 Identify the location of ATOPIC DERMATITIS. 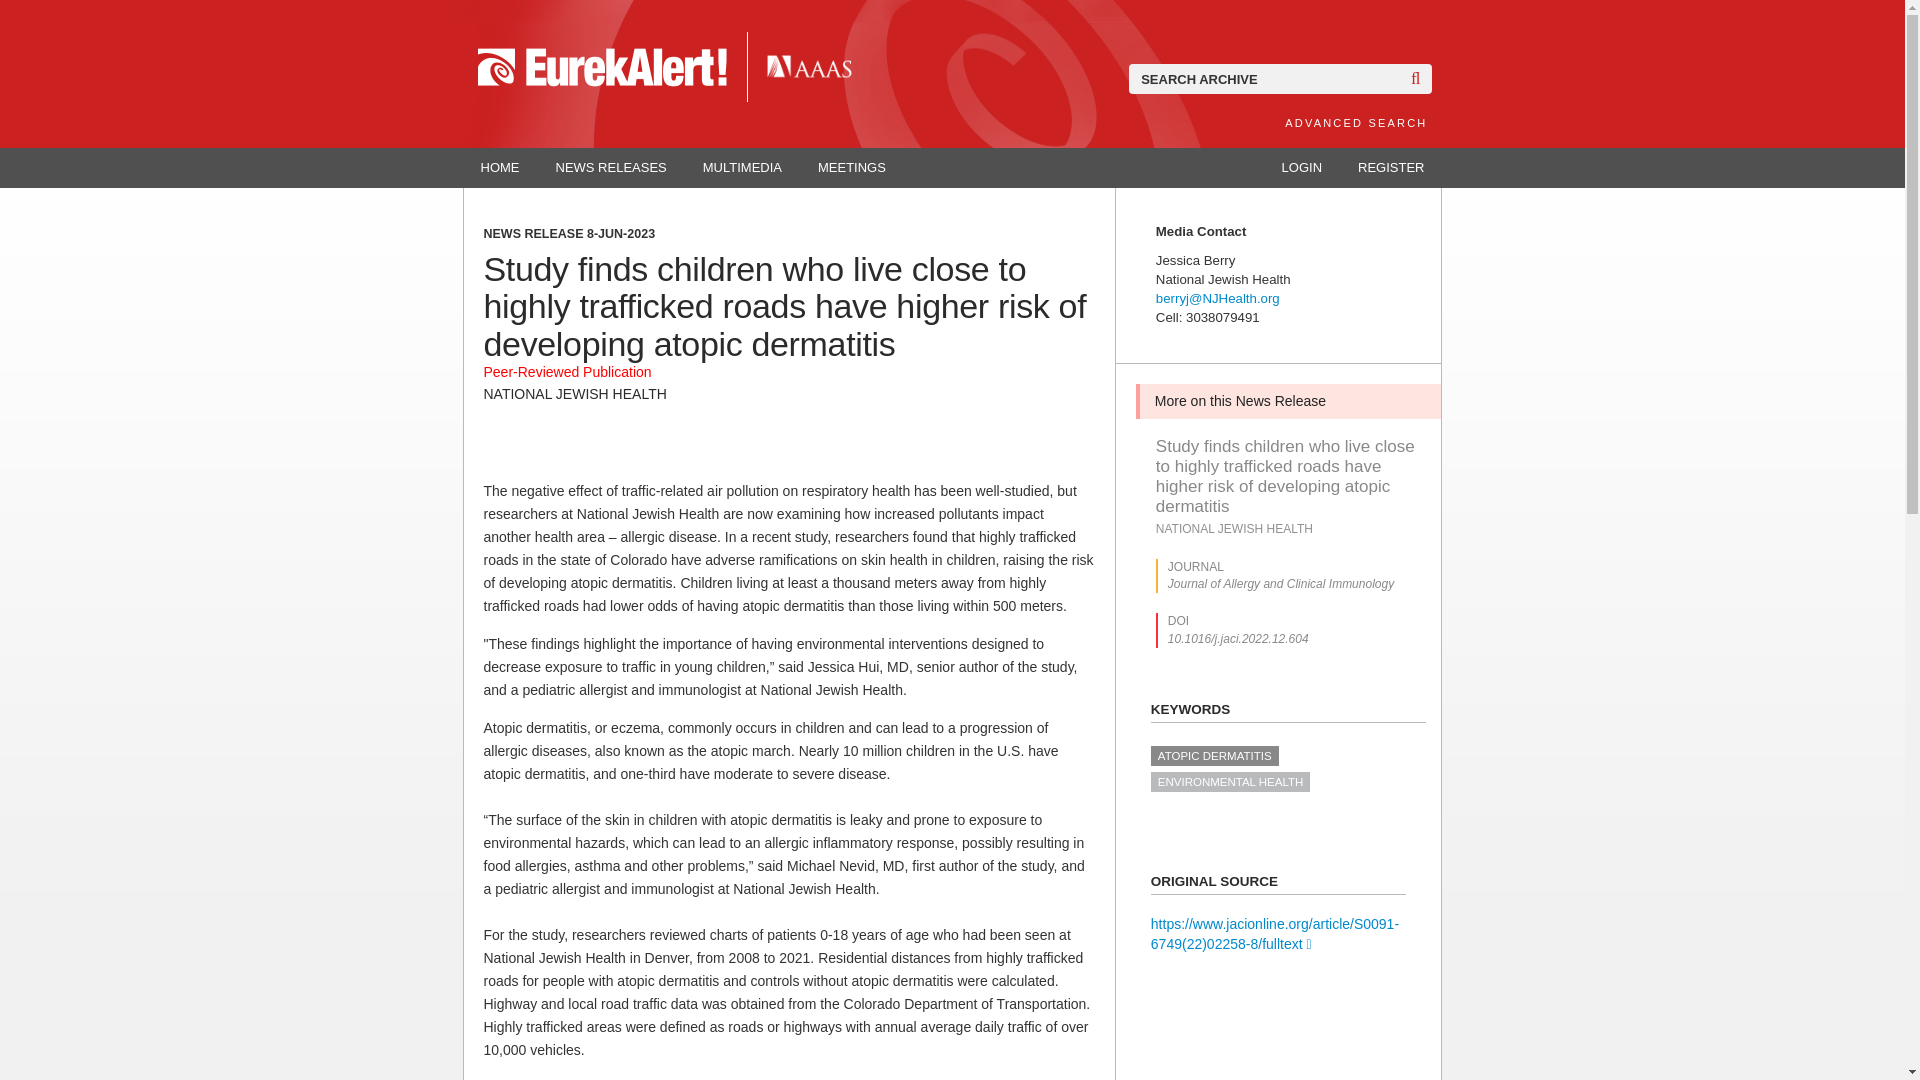
(1214, 756).